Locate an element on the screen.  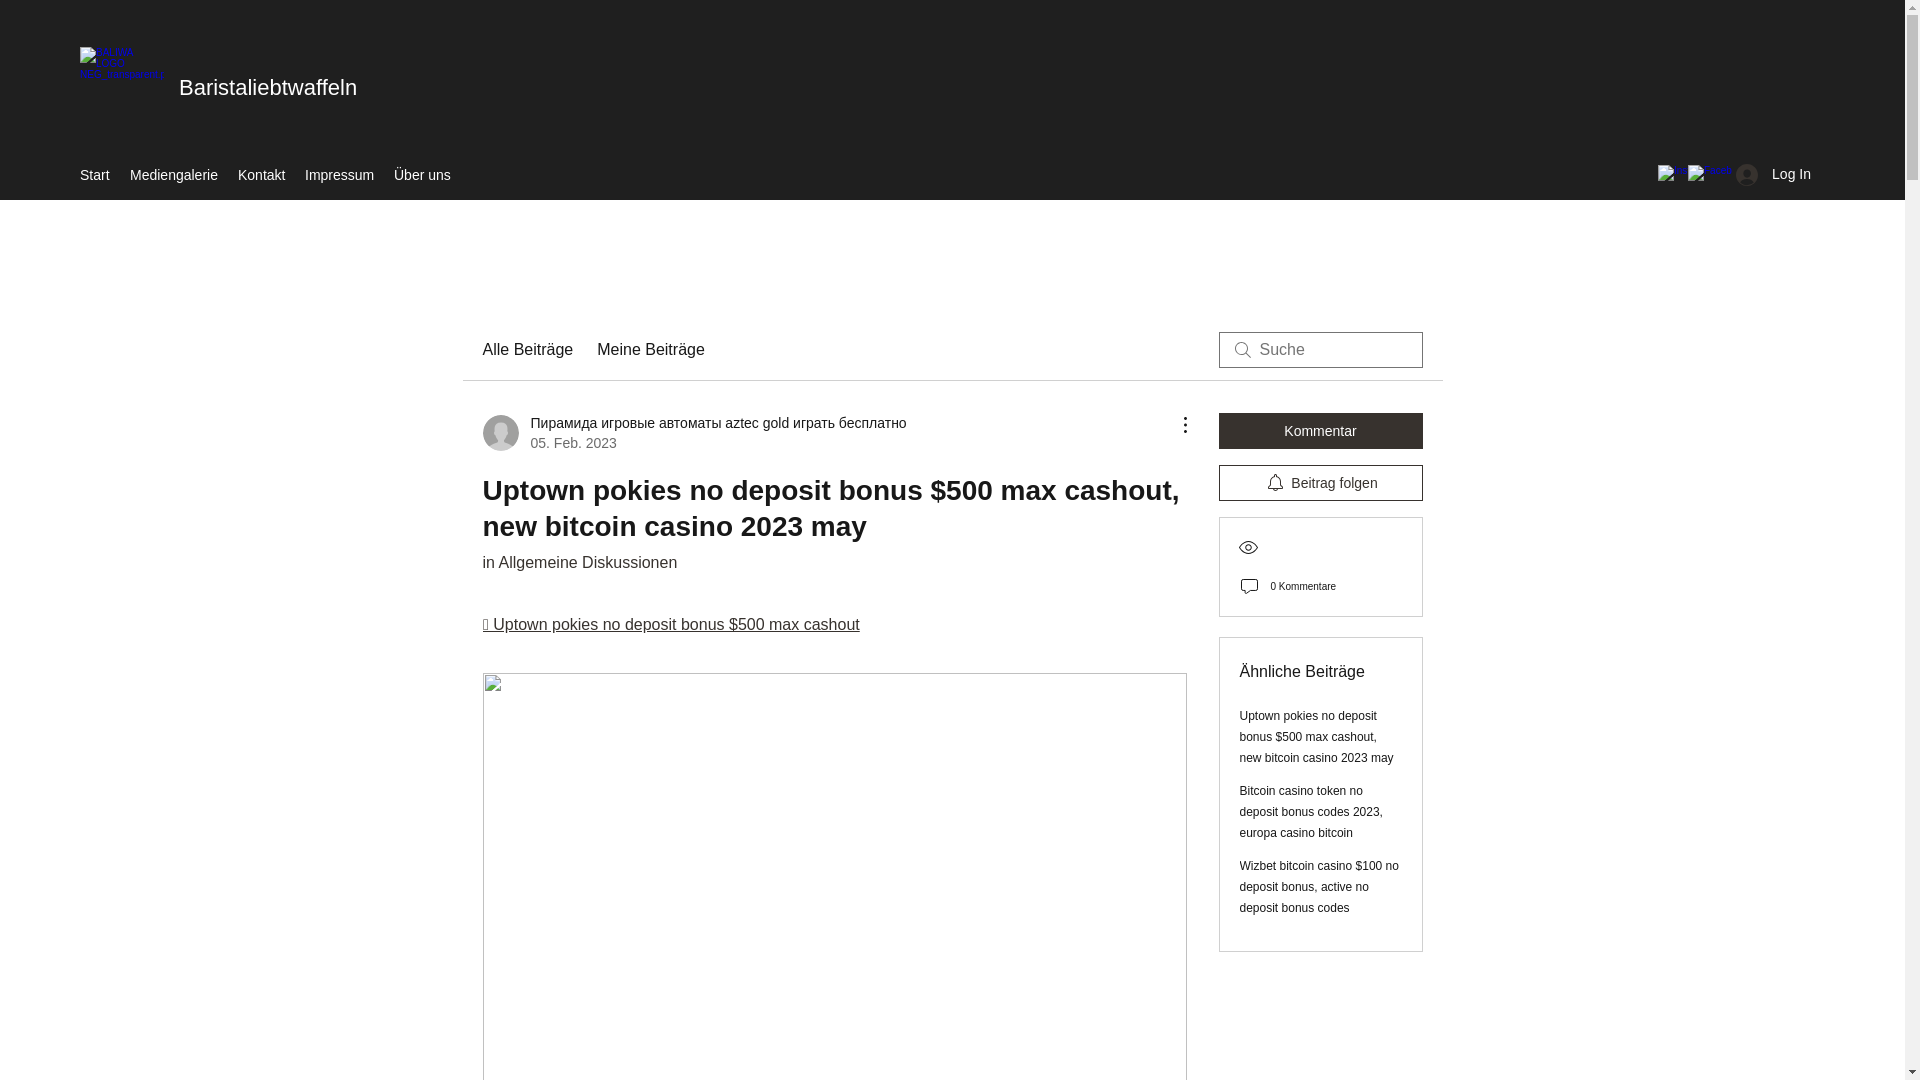
Baristaliebtwaffeln is located at coordinates (268, 87).